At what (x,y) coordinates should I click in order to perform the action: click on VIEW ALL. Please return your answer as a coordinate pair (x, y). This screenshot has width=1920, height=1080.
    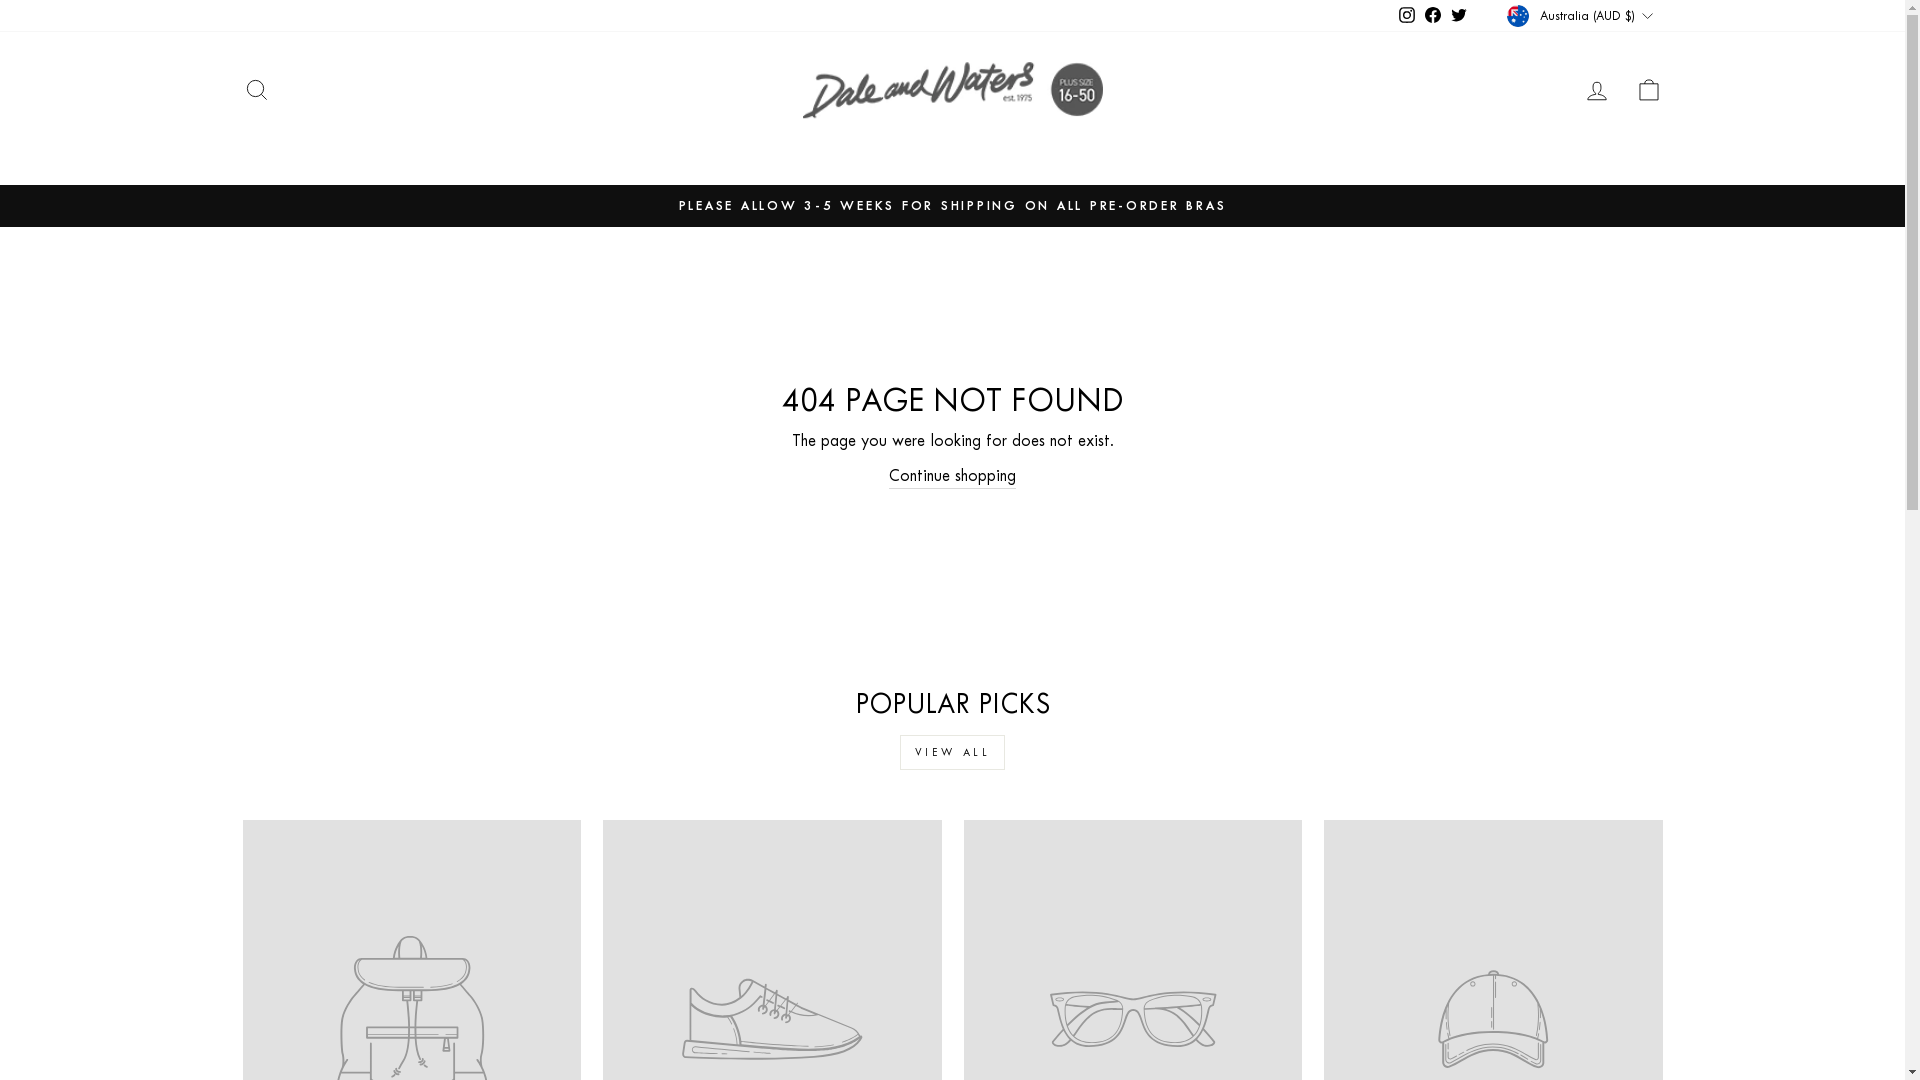
    Looking at the image, I should click on (953, 752).